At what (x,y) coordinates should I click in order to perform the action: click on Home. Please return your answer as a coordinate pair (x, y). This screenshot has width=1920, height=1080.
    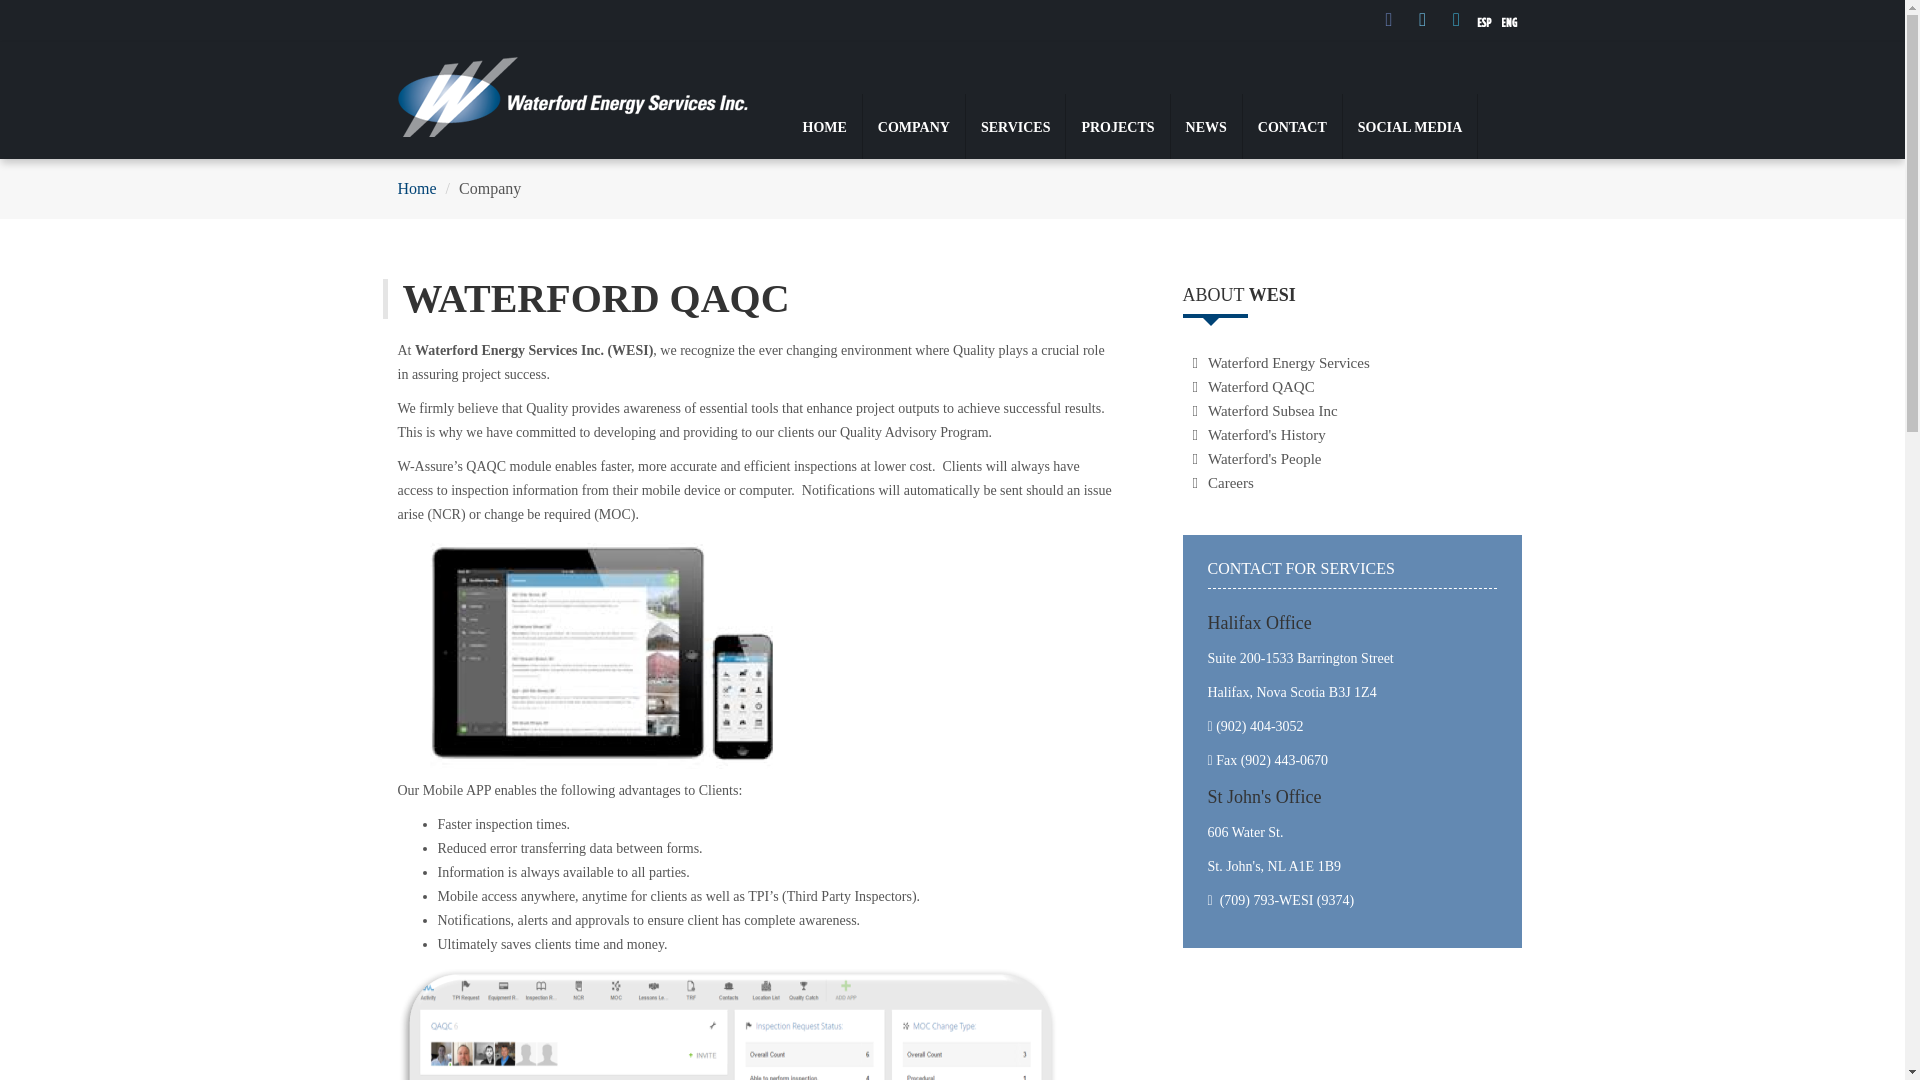
    Looking at the image, I should click on (417, 188).